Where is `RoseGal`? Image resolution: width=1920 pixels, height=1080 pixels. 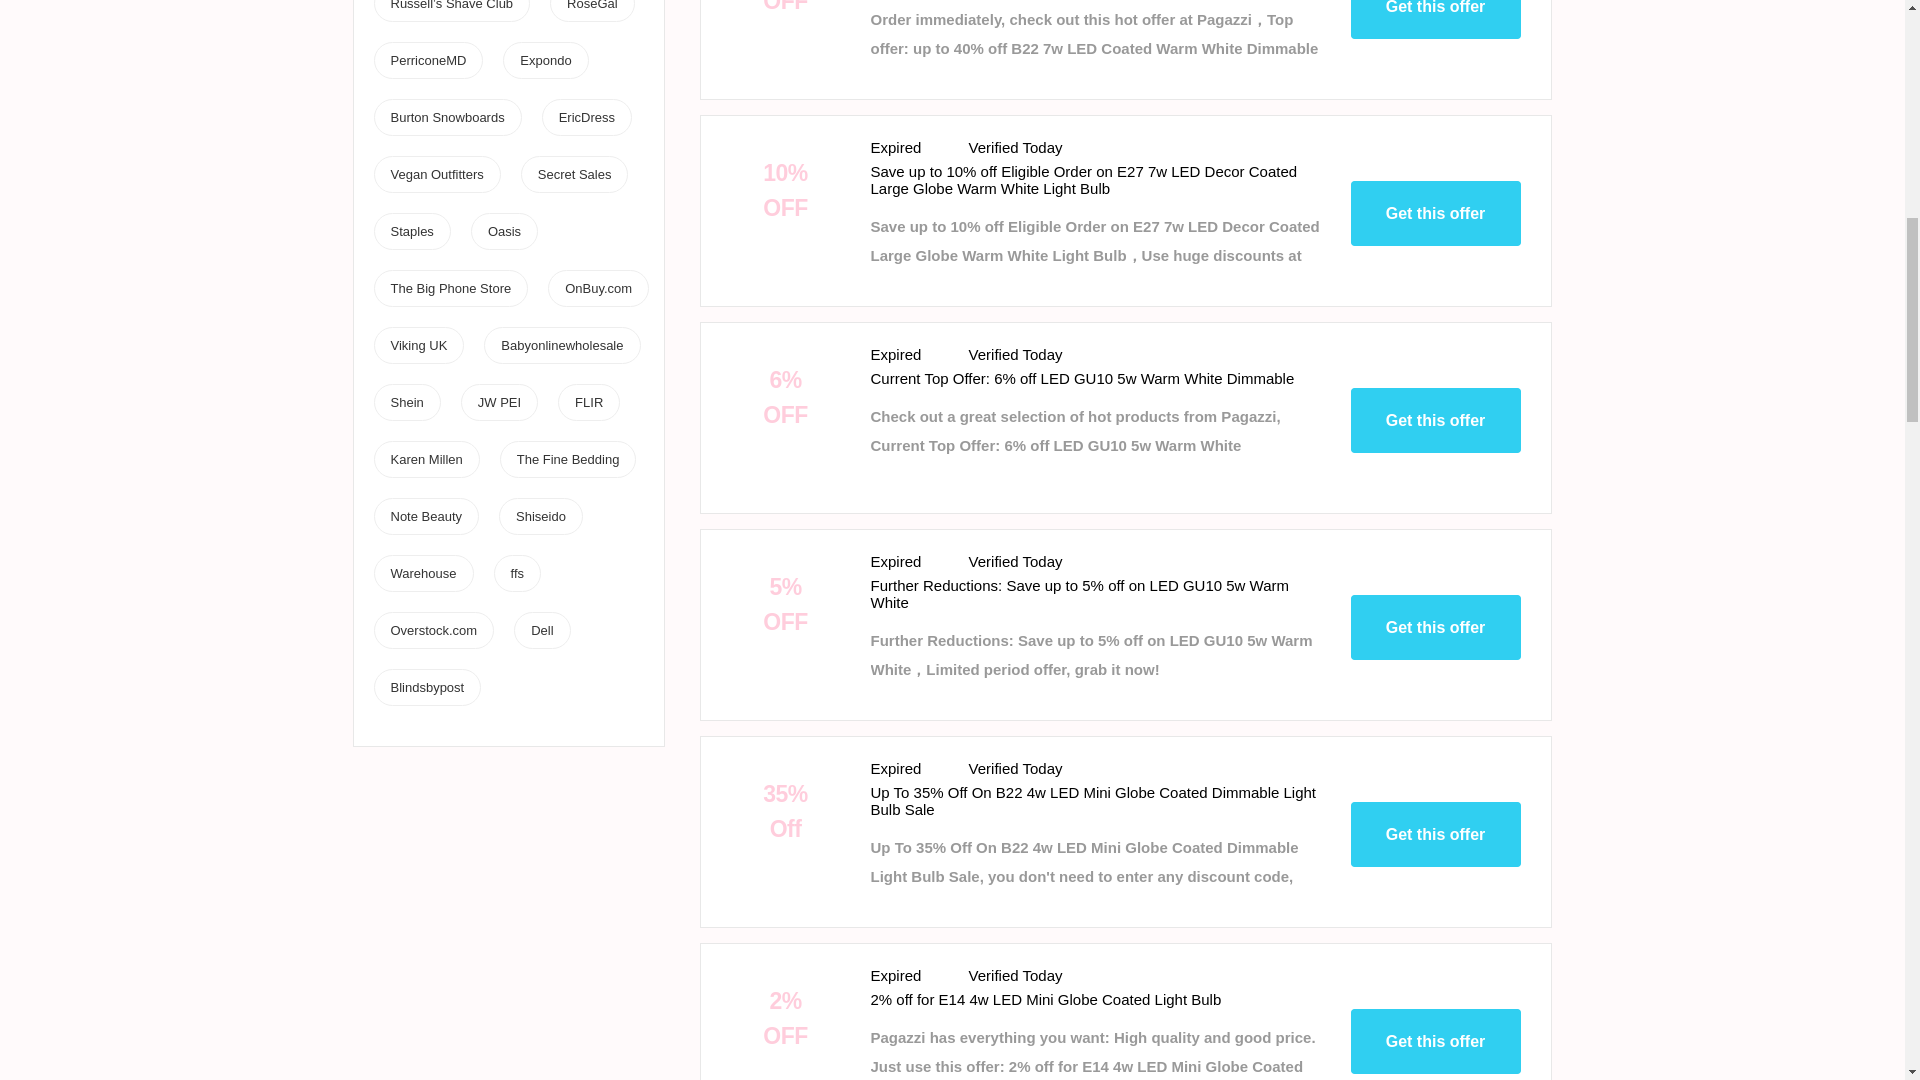 RoseGal is located at coordinates (592, 5).